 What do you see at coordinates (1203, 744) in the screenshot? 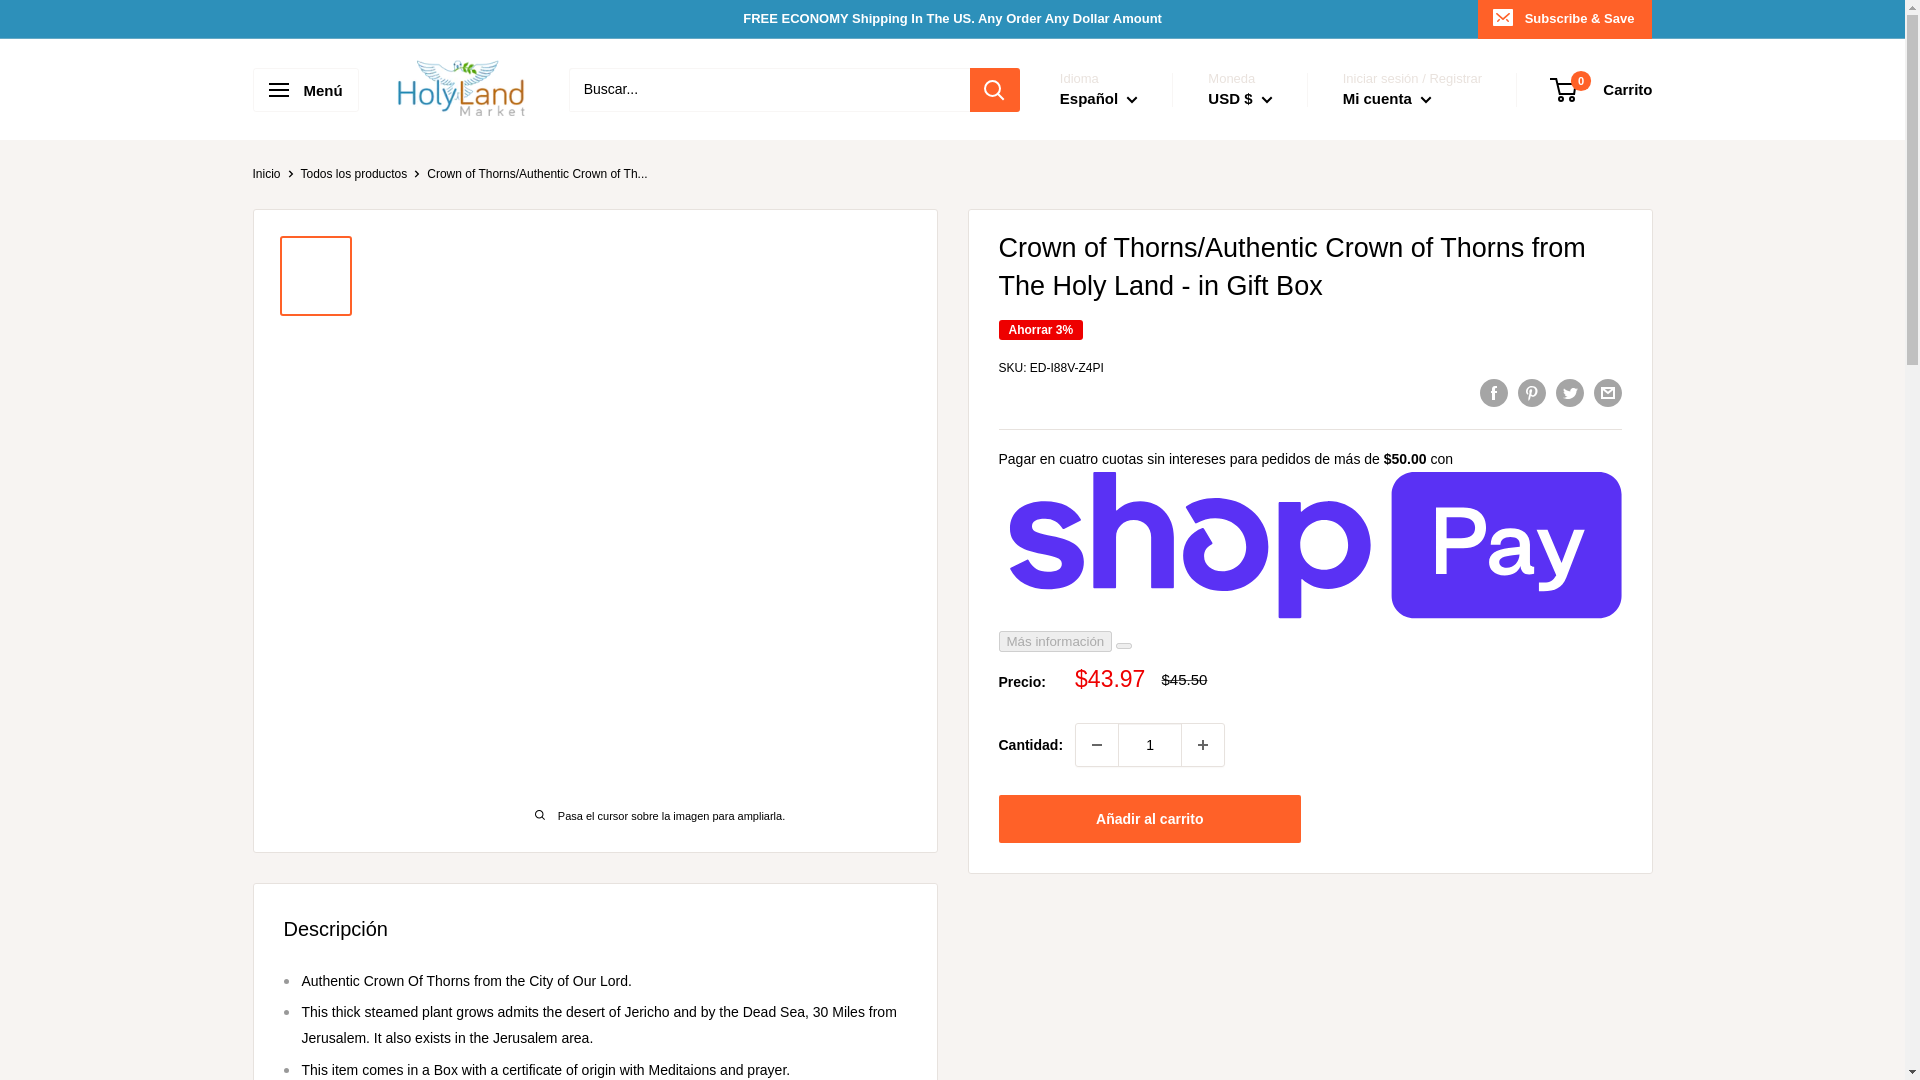
I see `Aumentar la cantidad en 1` at bounding box center [1203, 744].